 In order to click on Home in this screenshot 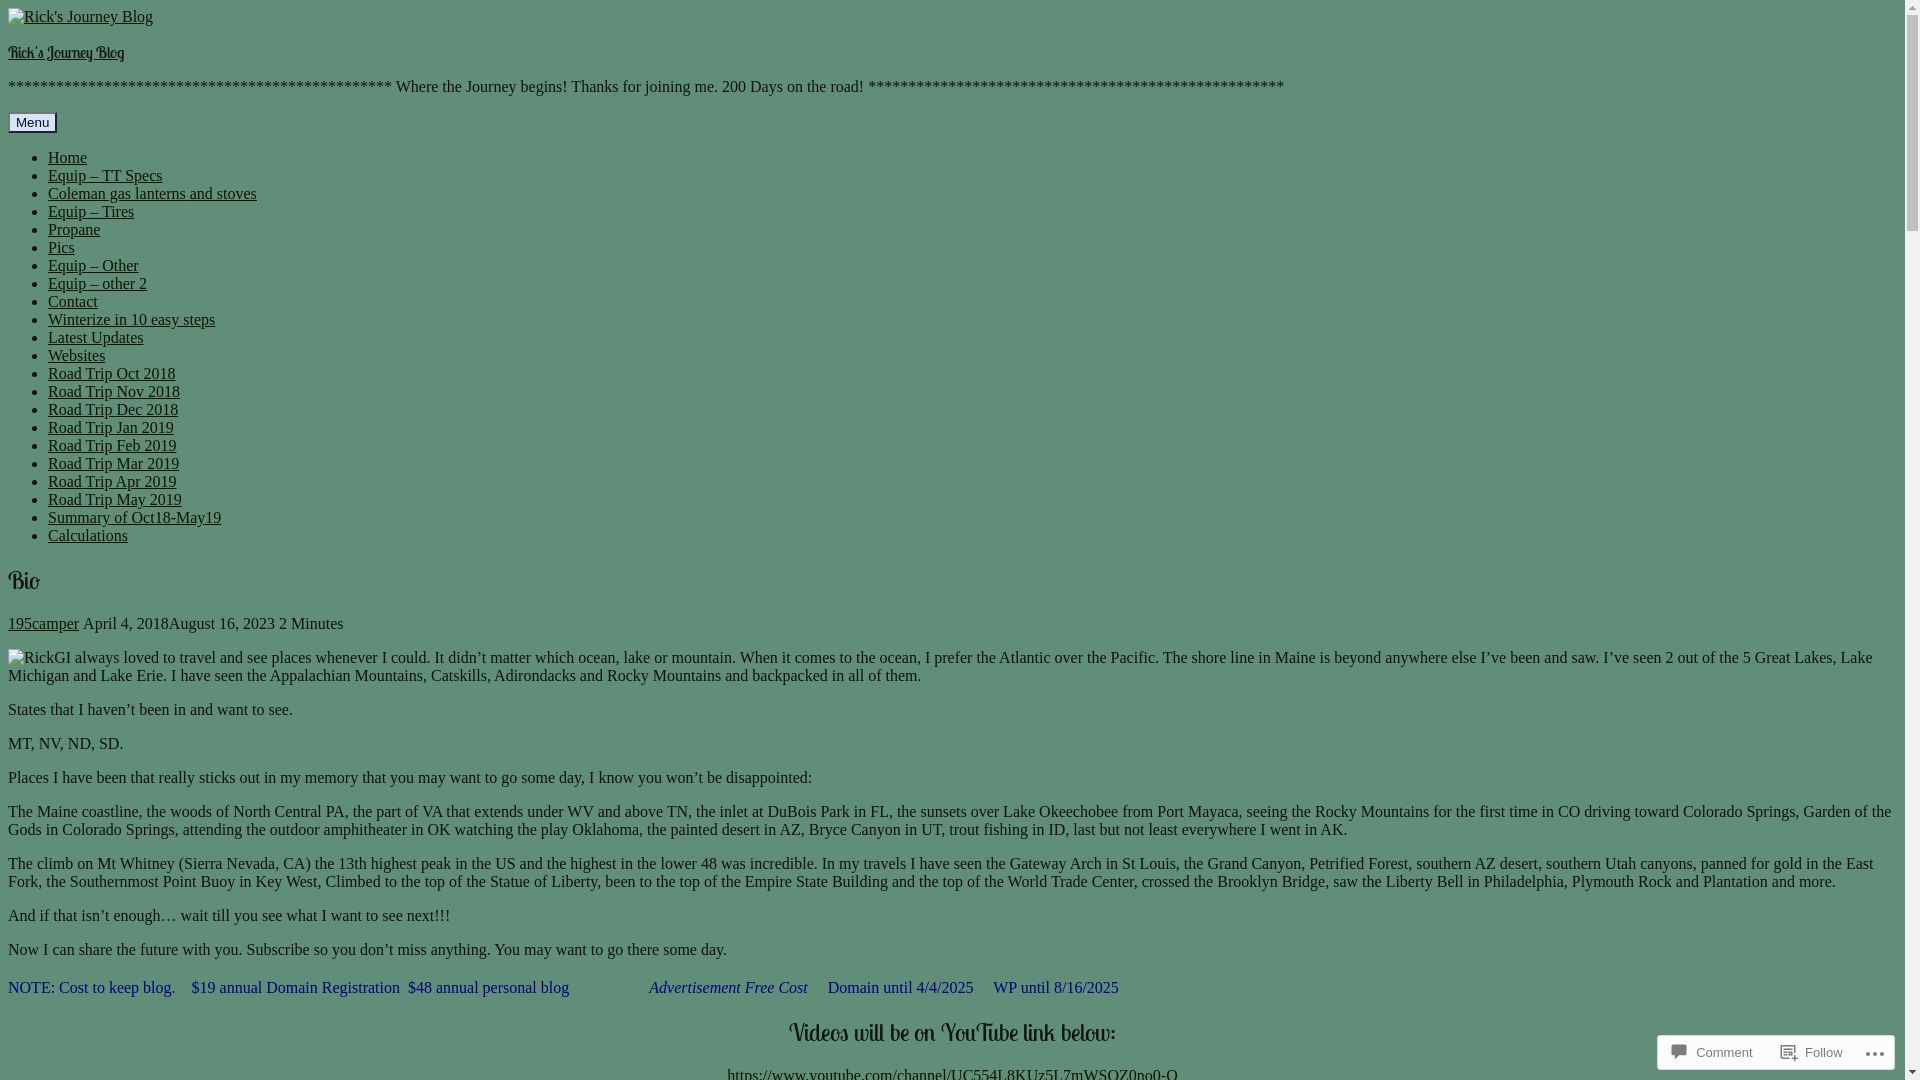, I will do `click(68, 158)`.